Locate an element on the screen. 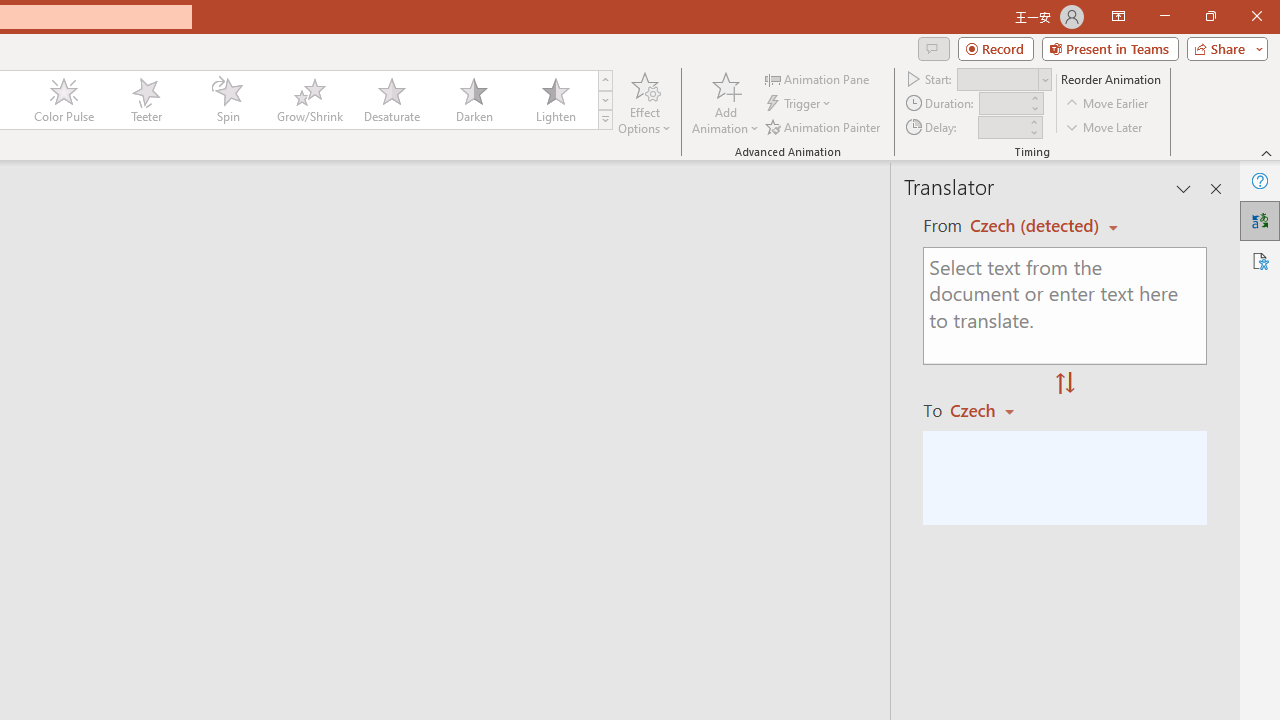  Animation Styles is located at coordinates (605, 120).